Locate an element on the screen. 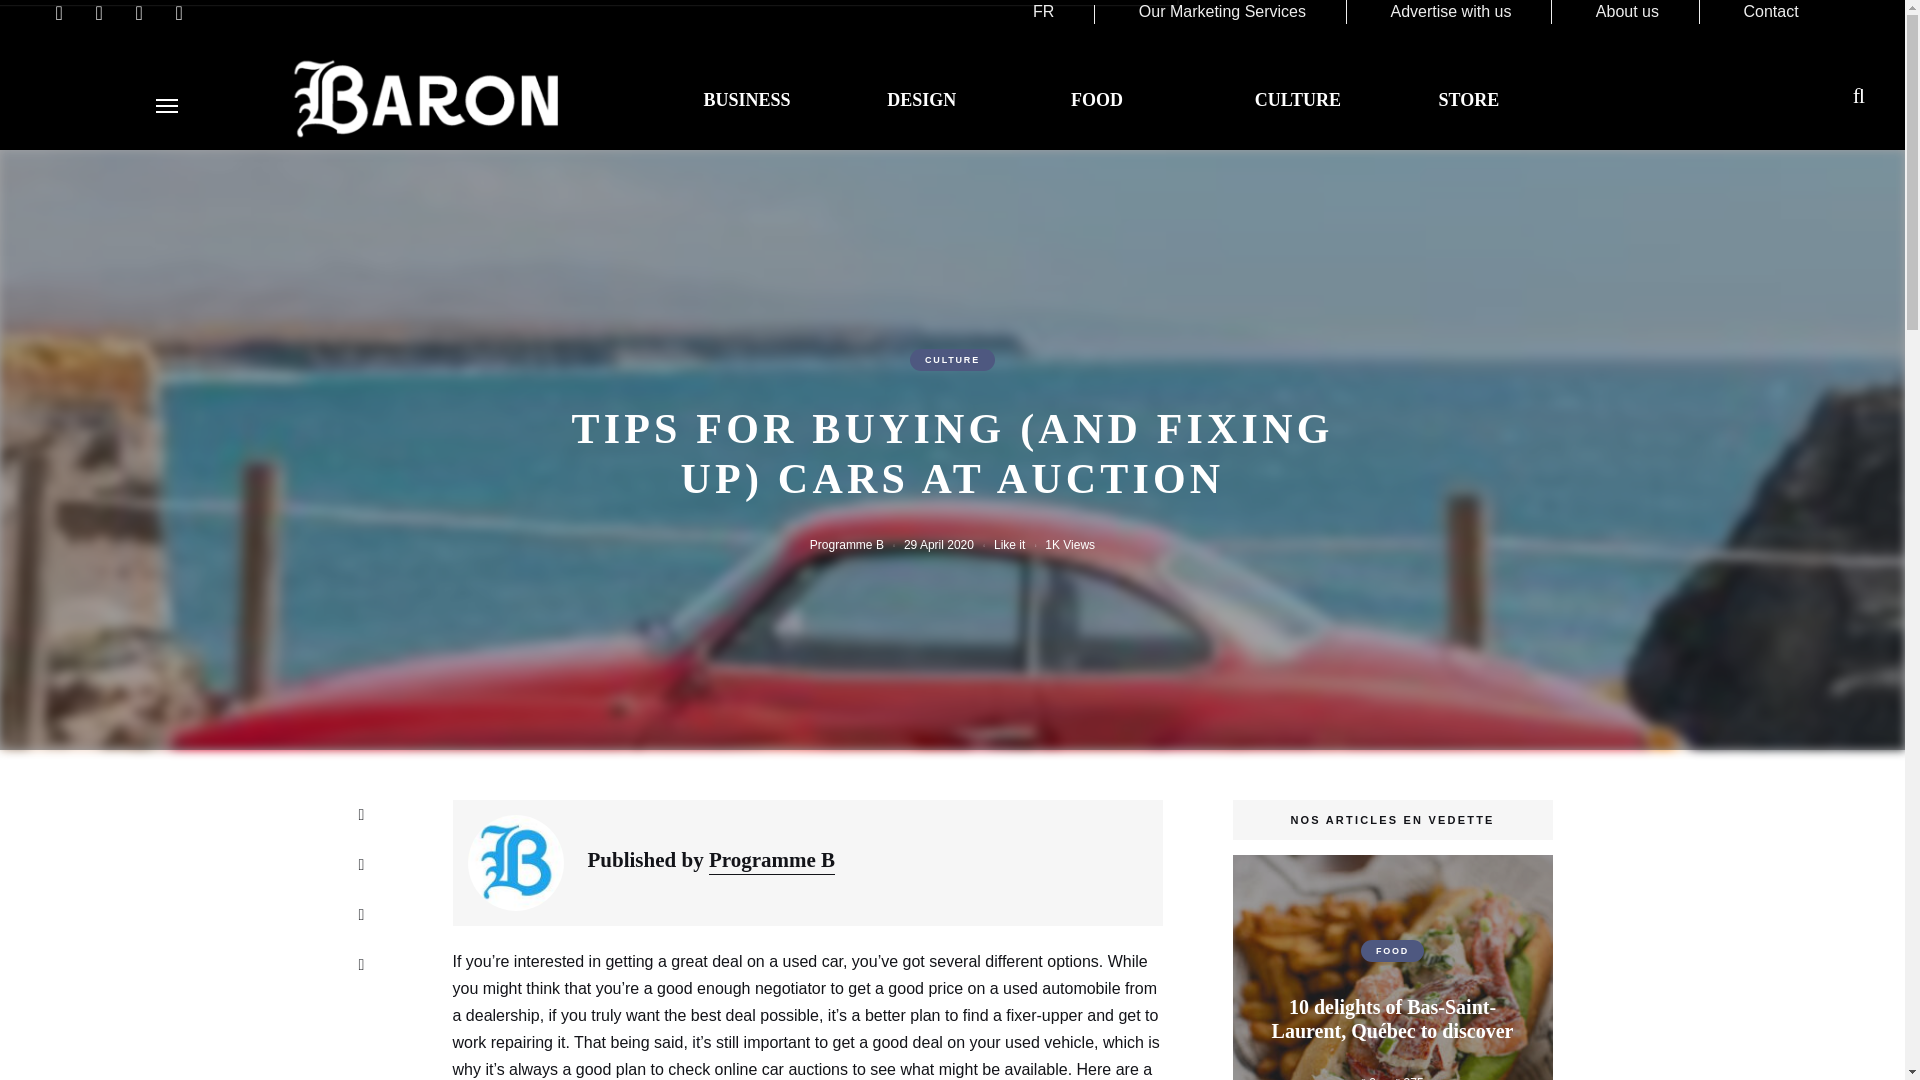 Image resolution: width=1920 pixels, height=1080 pixels. Facebook is located at coordinates (360, 864).